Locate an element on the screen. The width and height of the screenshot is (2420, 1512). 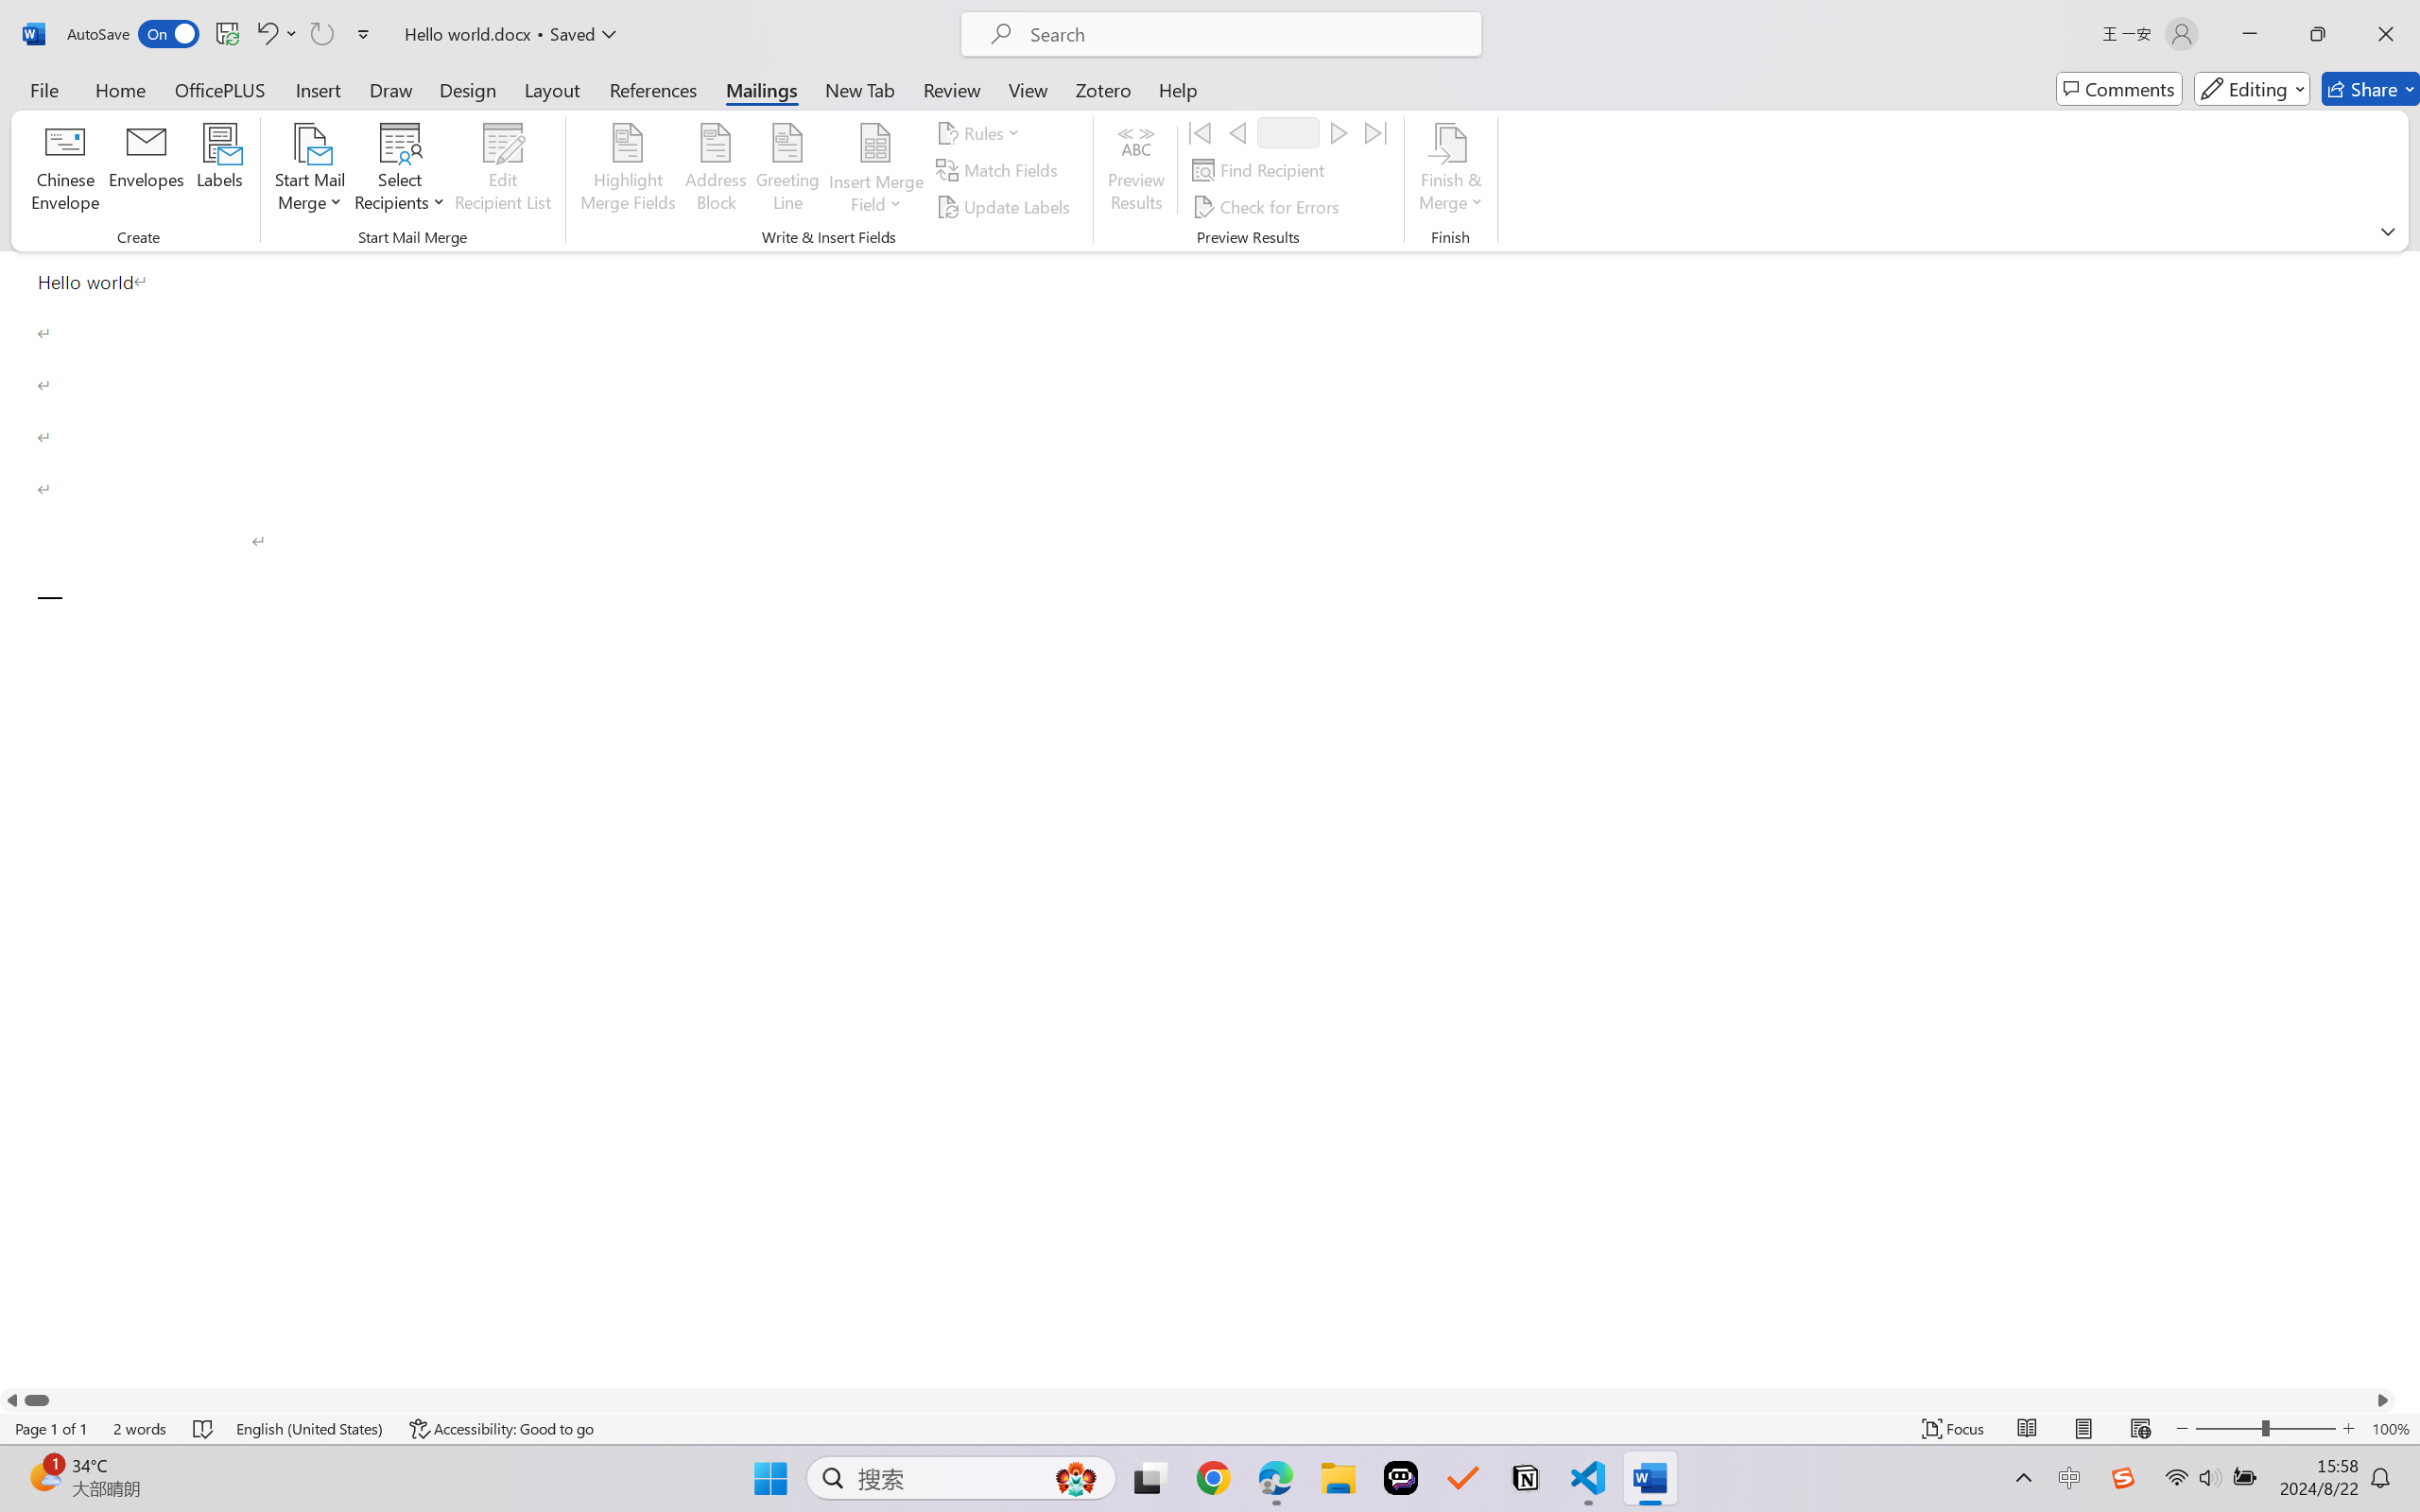
Web Layout is located at coordinates (2140, 1429).